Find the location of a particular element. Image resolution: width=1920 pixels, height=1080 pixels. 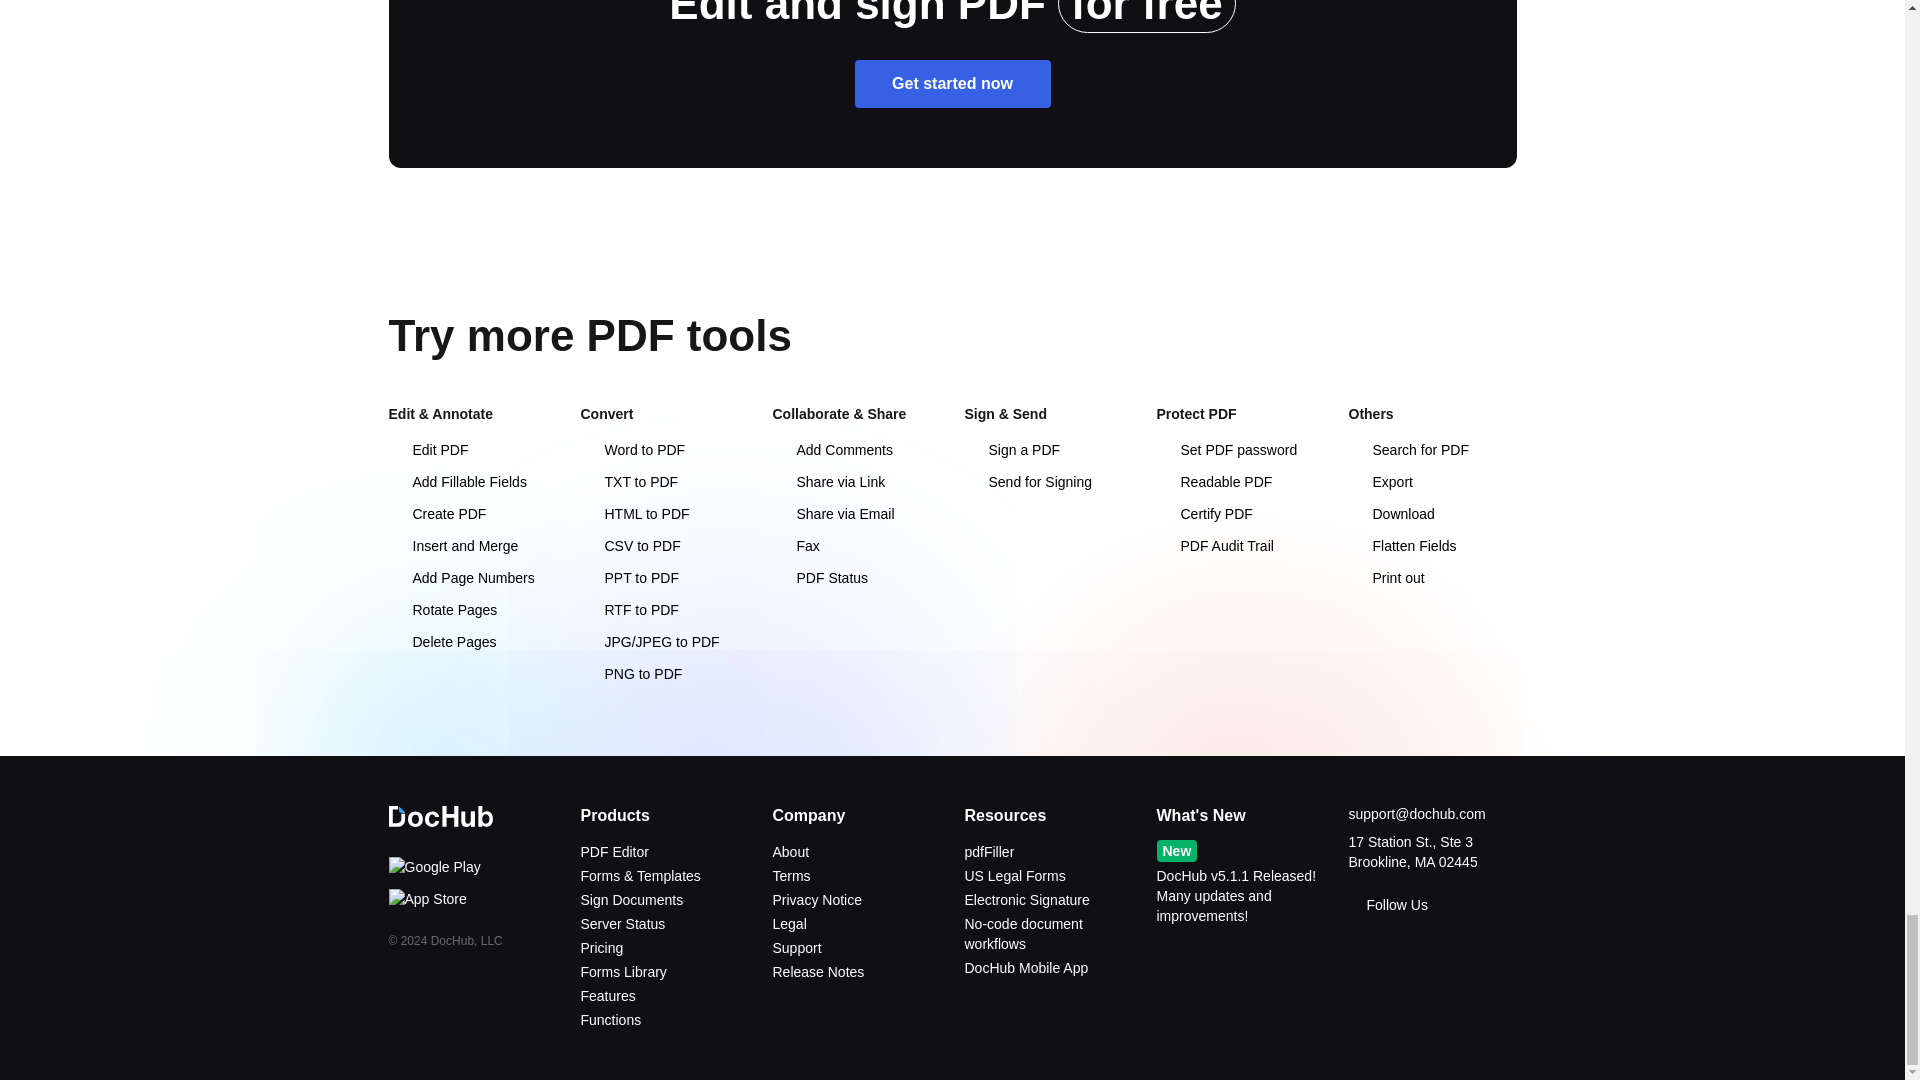

PDF Status is located at coordinates (819, 578).